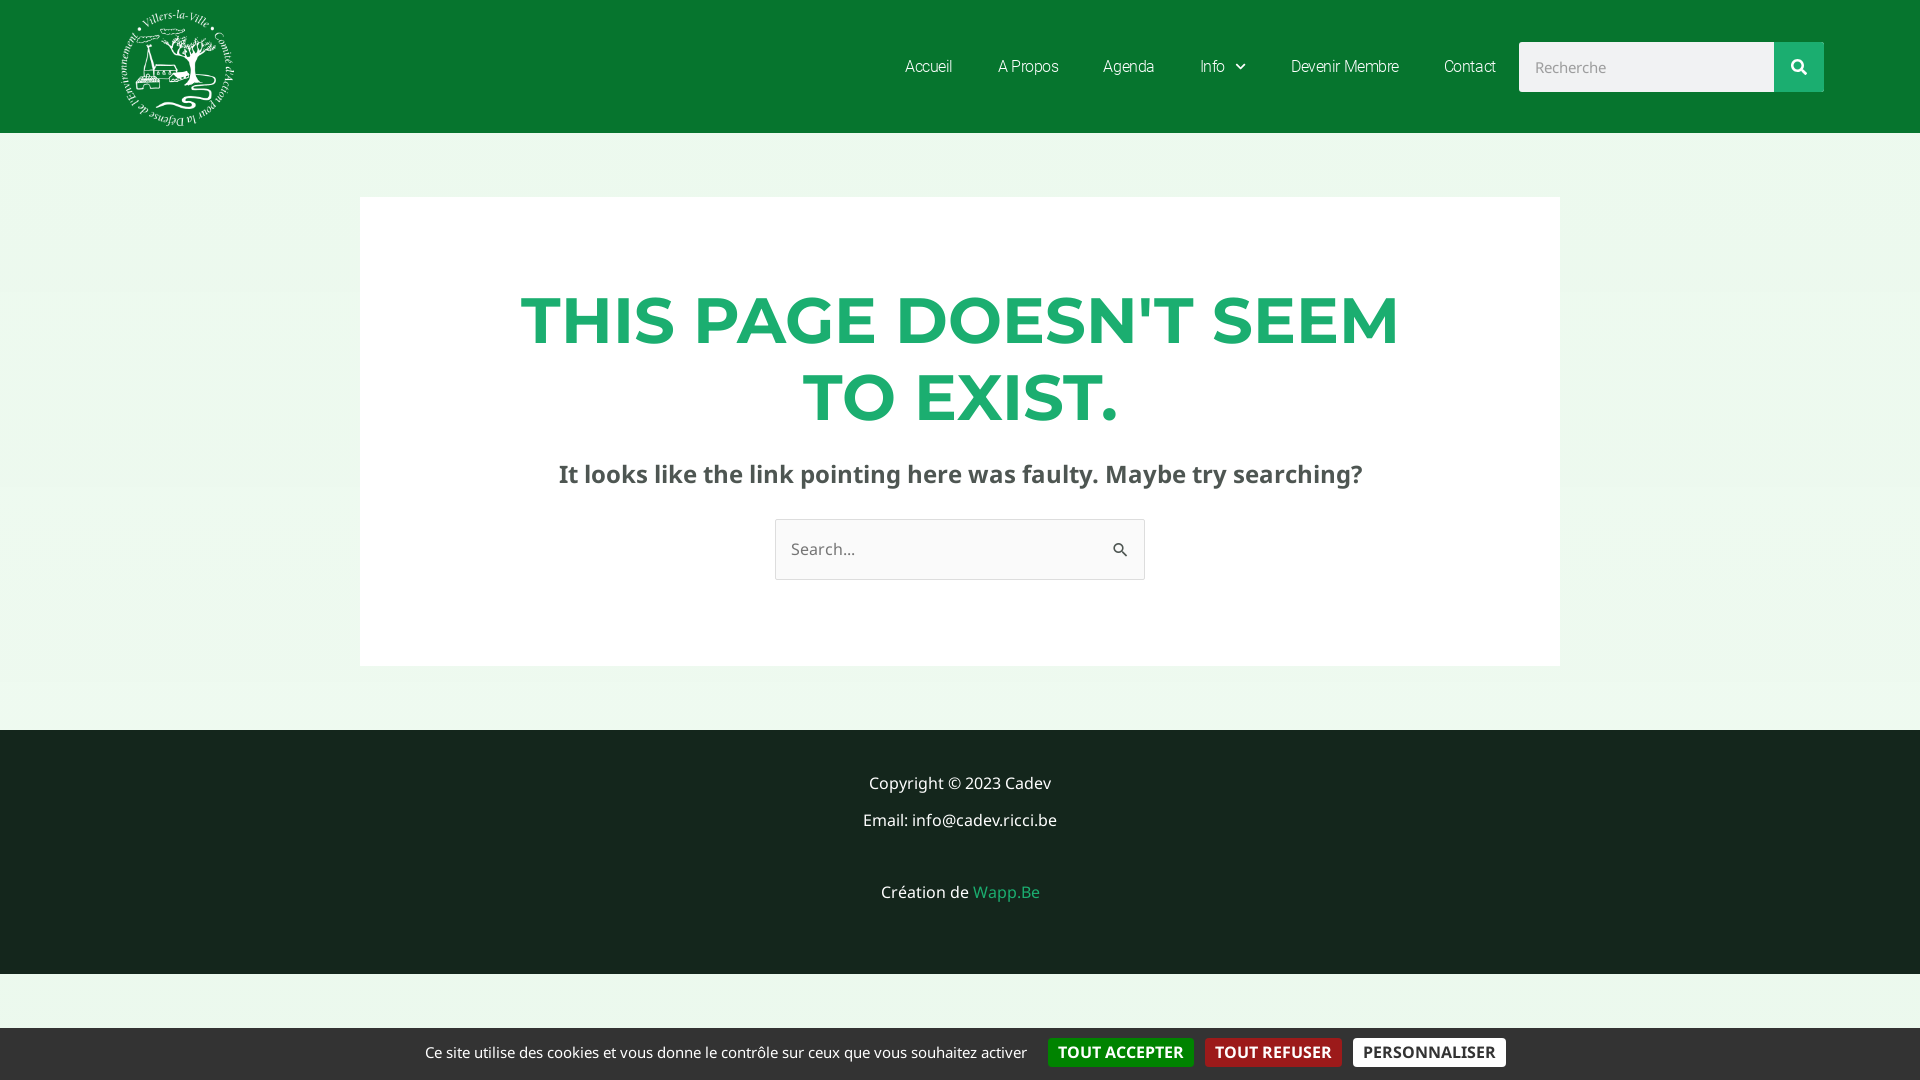 Image resolution: width=1920 pixels, height=1080 pixels. What do you see at coordinates (1428, 1052) in the screenshot?
I see `PERSONNALISER` at bounding box center [1428, 1052].